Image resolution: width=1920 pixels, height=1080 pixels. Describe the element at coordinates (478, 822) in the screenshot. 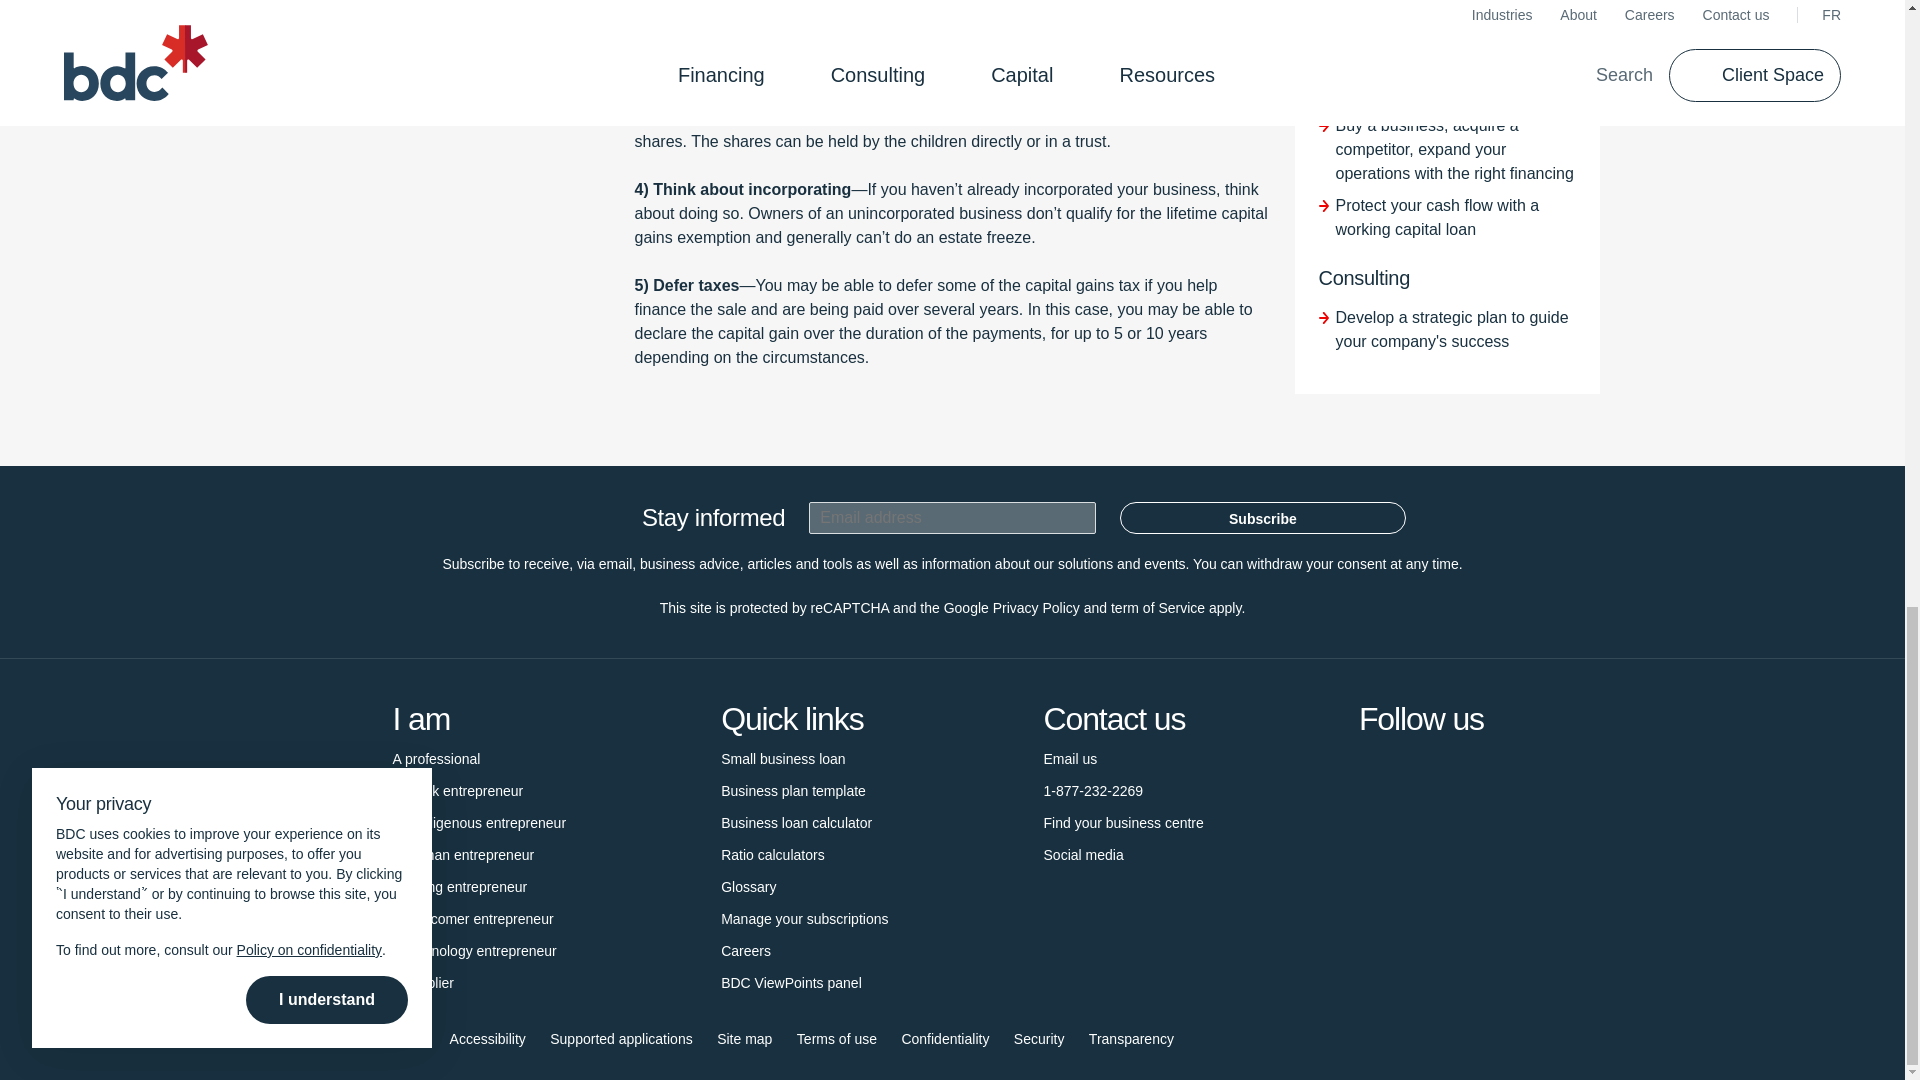

I see `Indigenous entrepreneur` at that location.